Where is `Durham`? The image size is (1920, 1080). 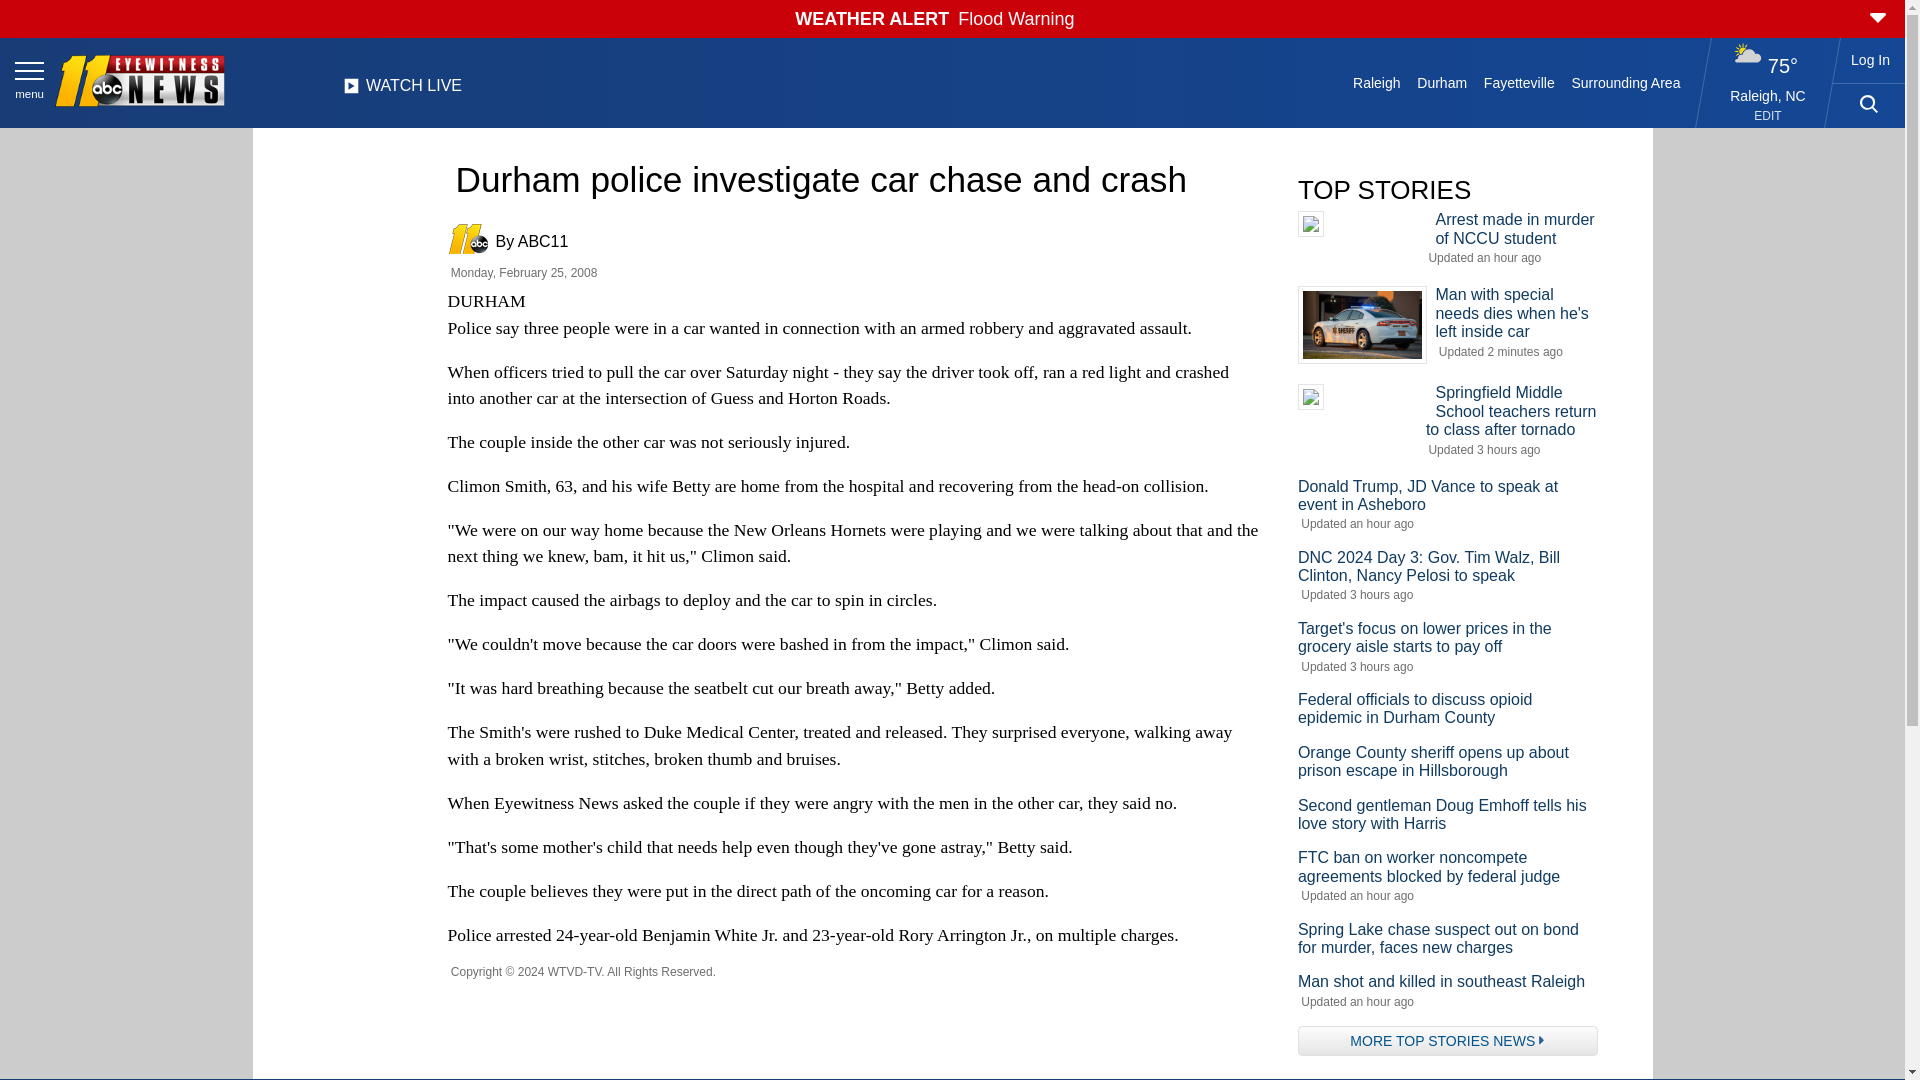 Durham is located at coordinates (1442, 82).